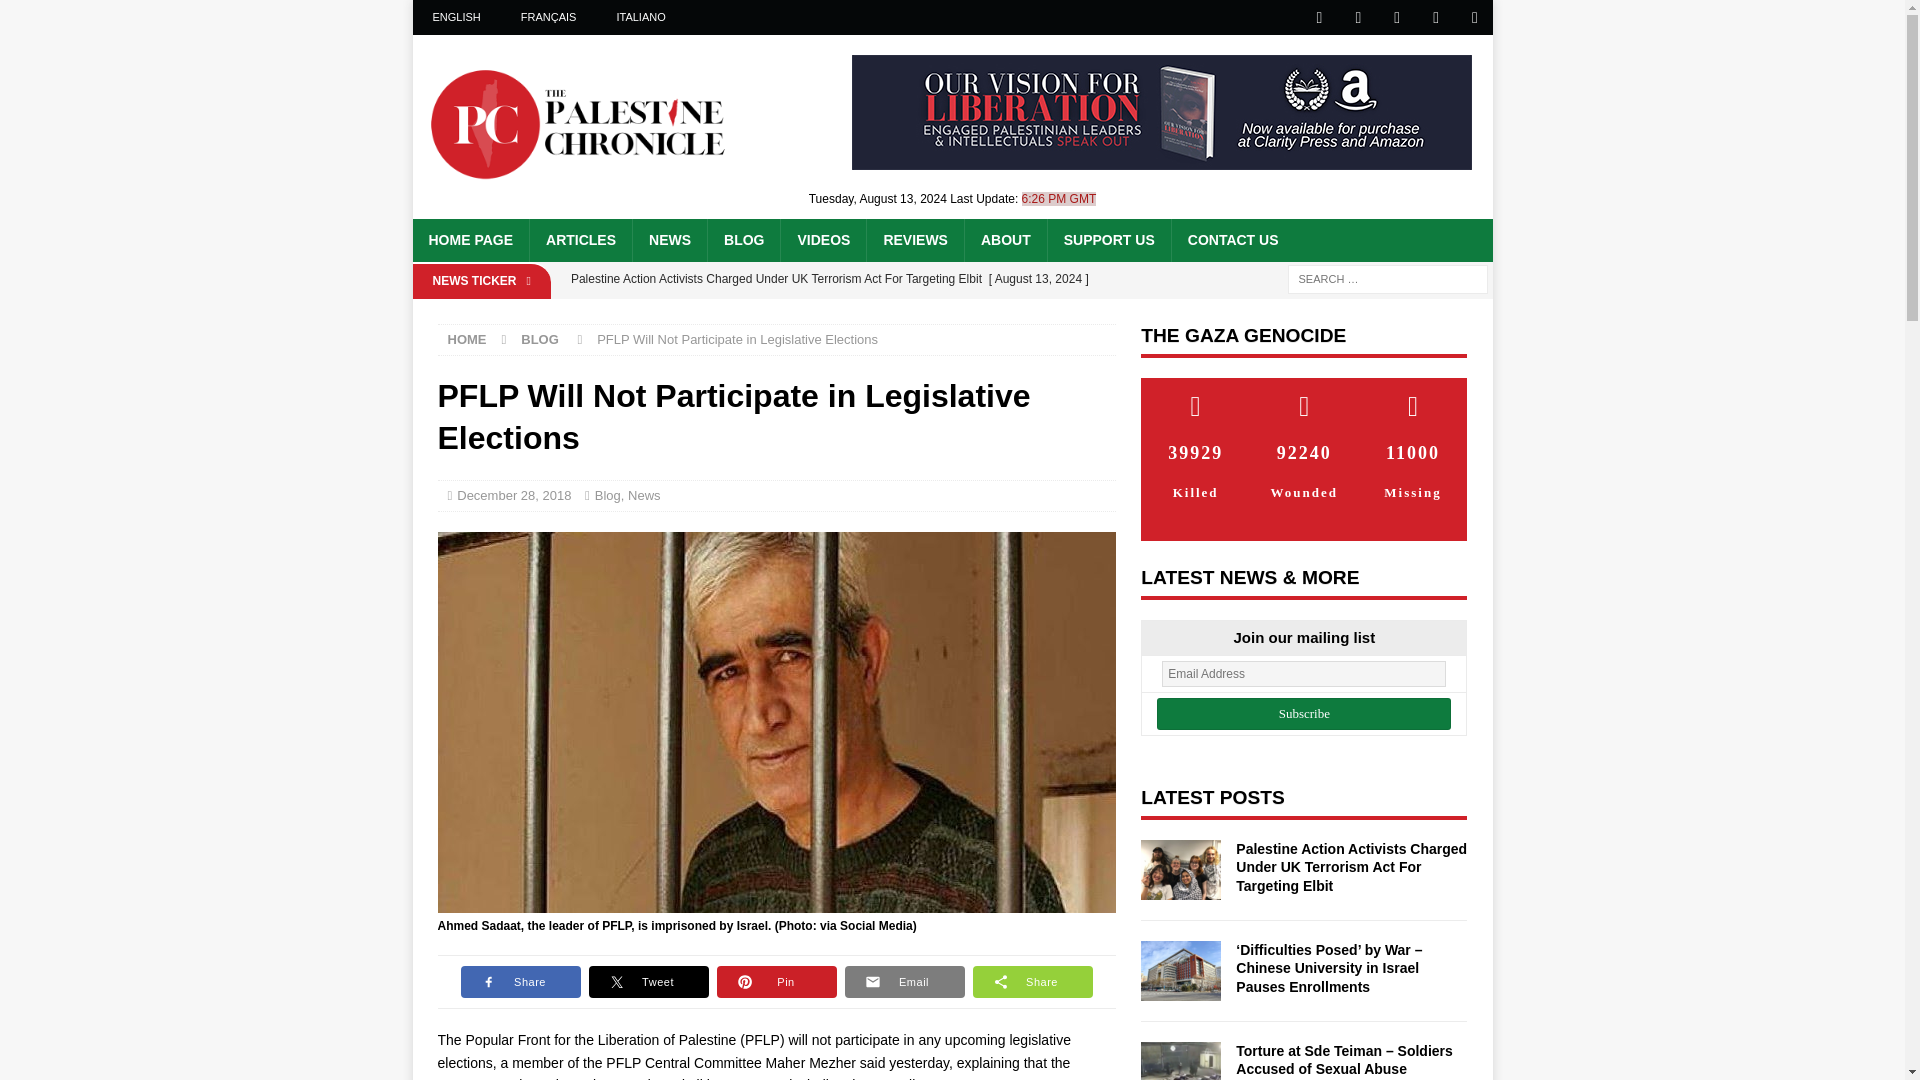 This screenshot has height=1080, width=1920. I want to click on ITALIANO, so click(640, 17).